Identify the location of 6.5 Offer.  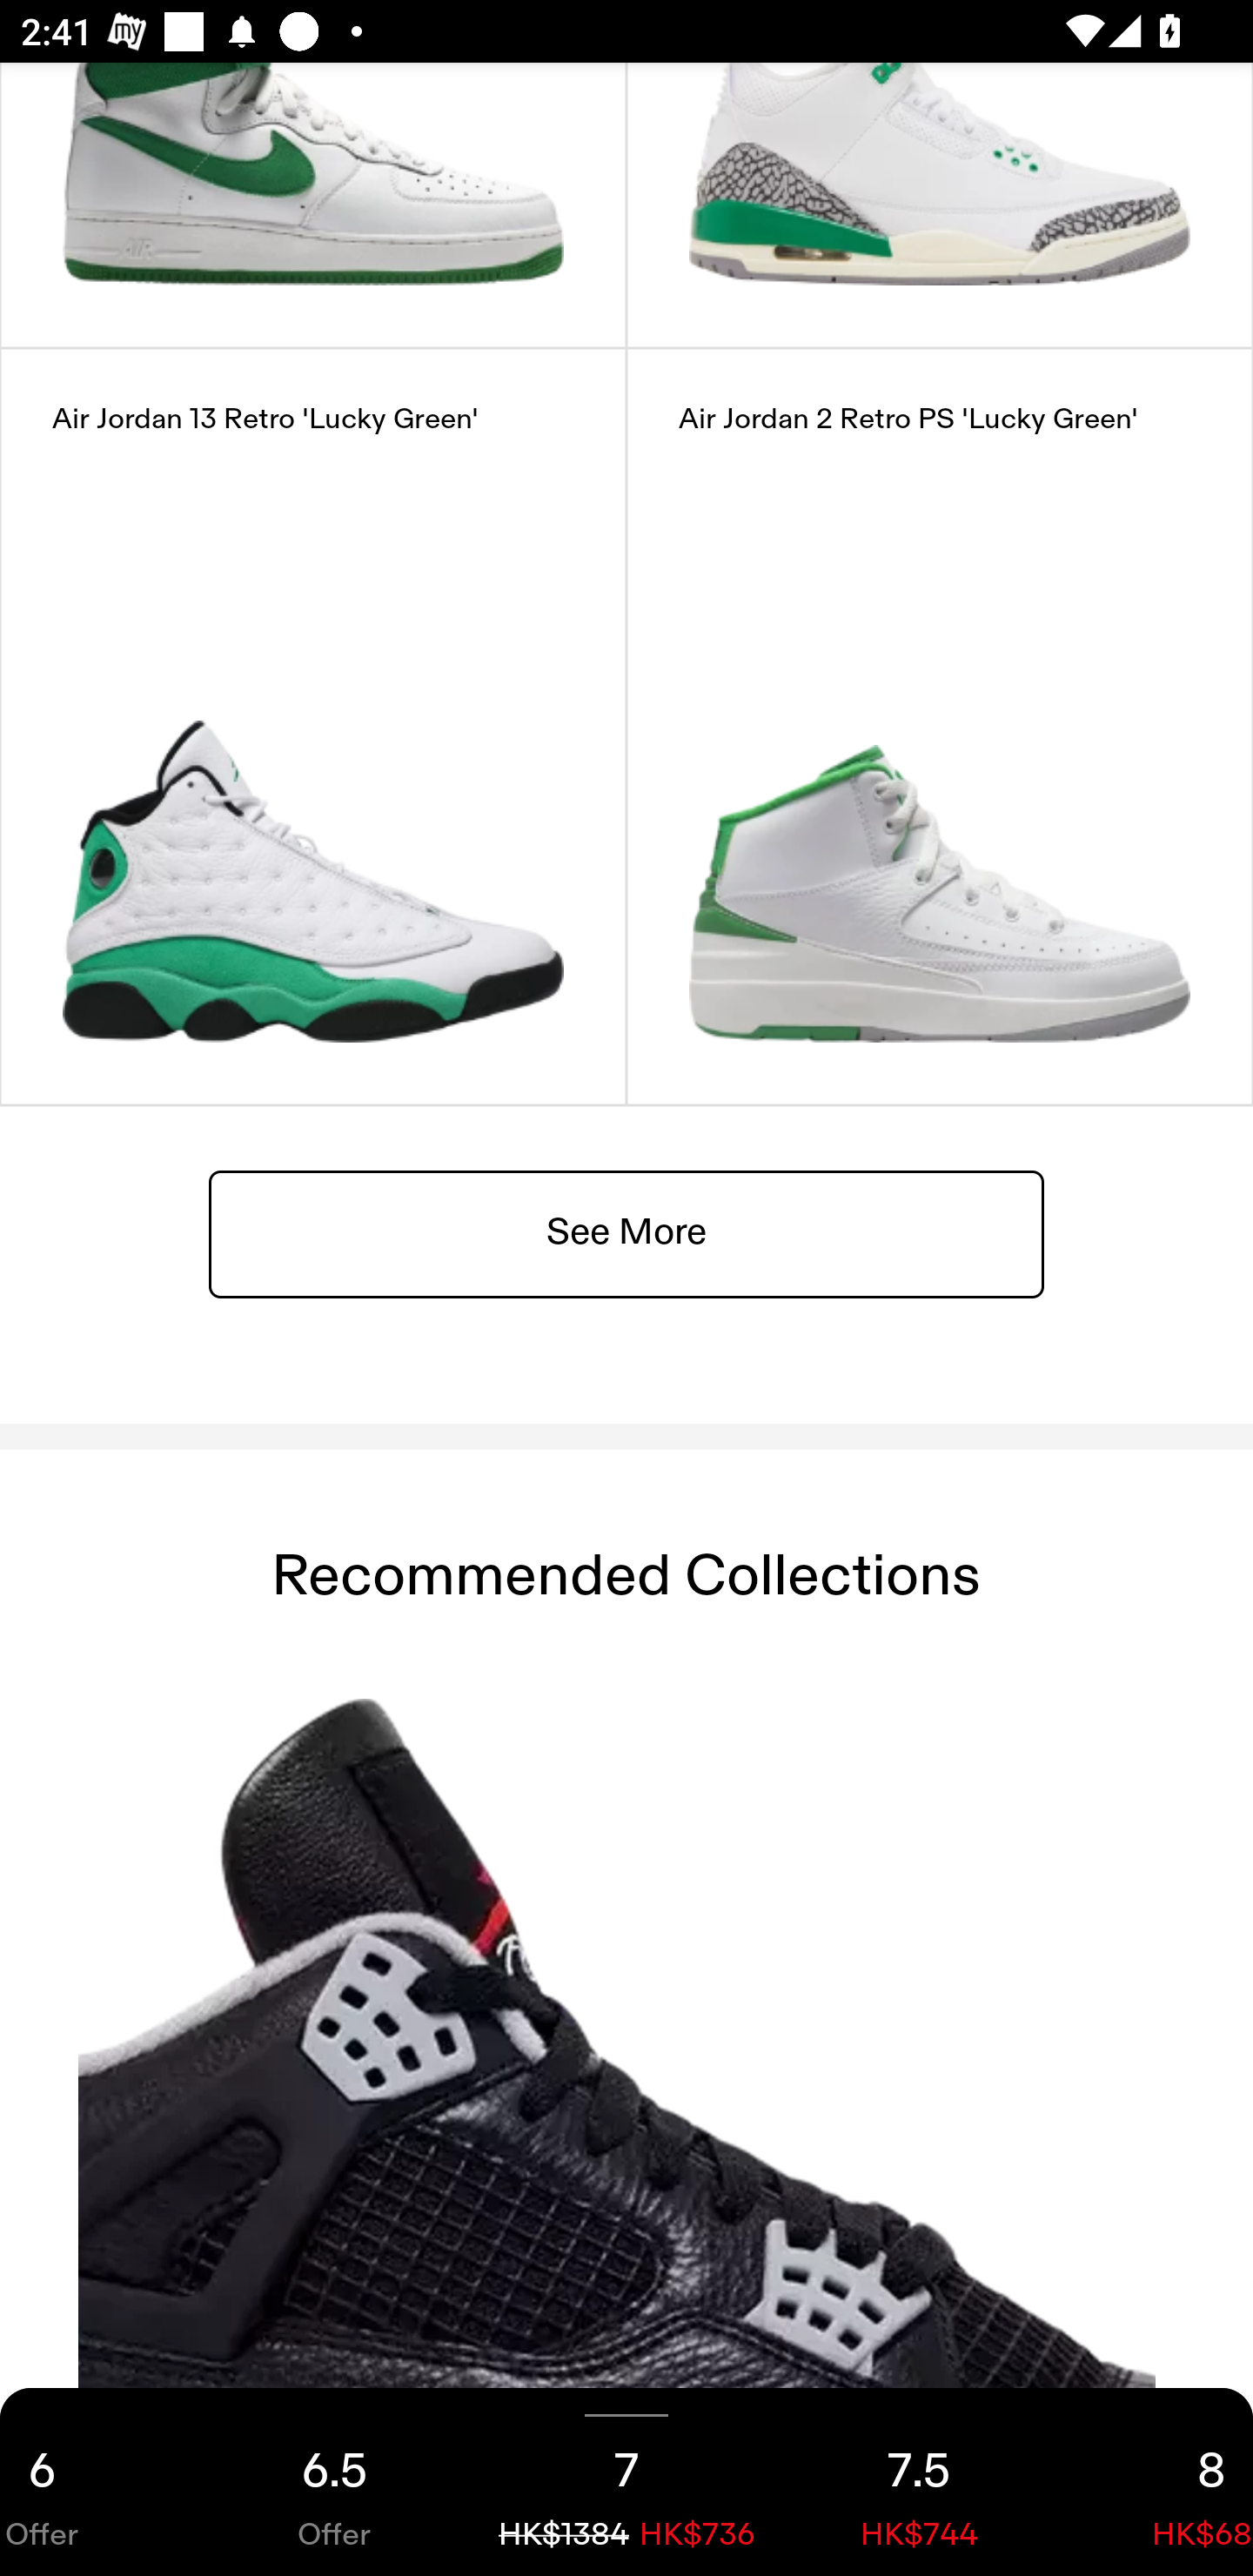
(334, 2482).